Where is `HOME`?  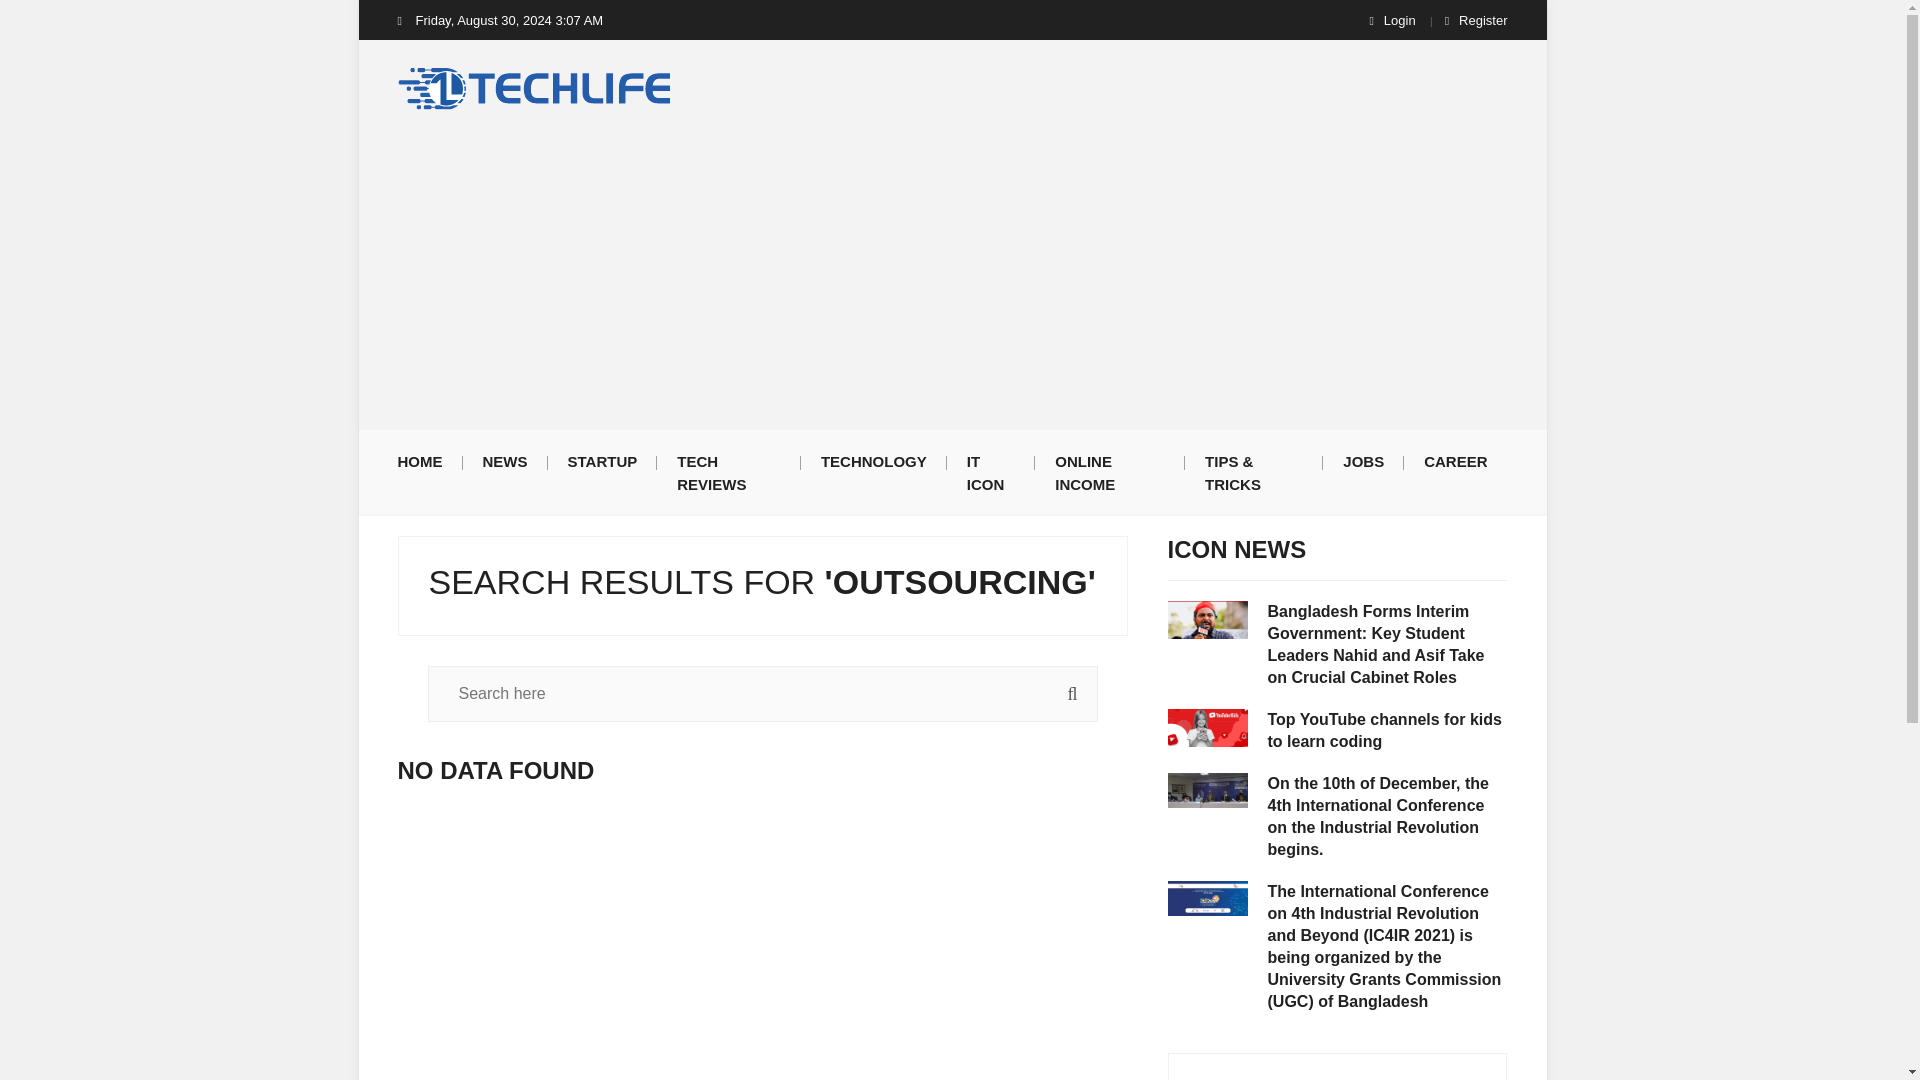
HOME is located at coordinates (430, 460).